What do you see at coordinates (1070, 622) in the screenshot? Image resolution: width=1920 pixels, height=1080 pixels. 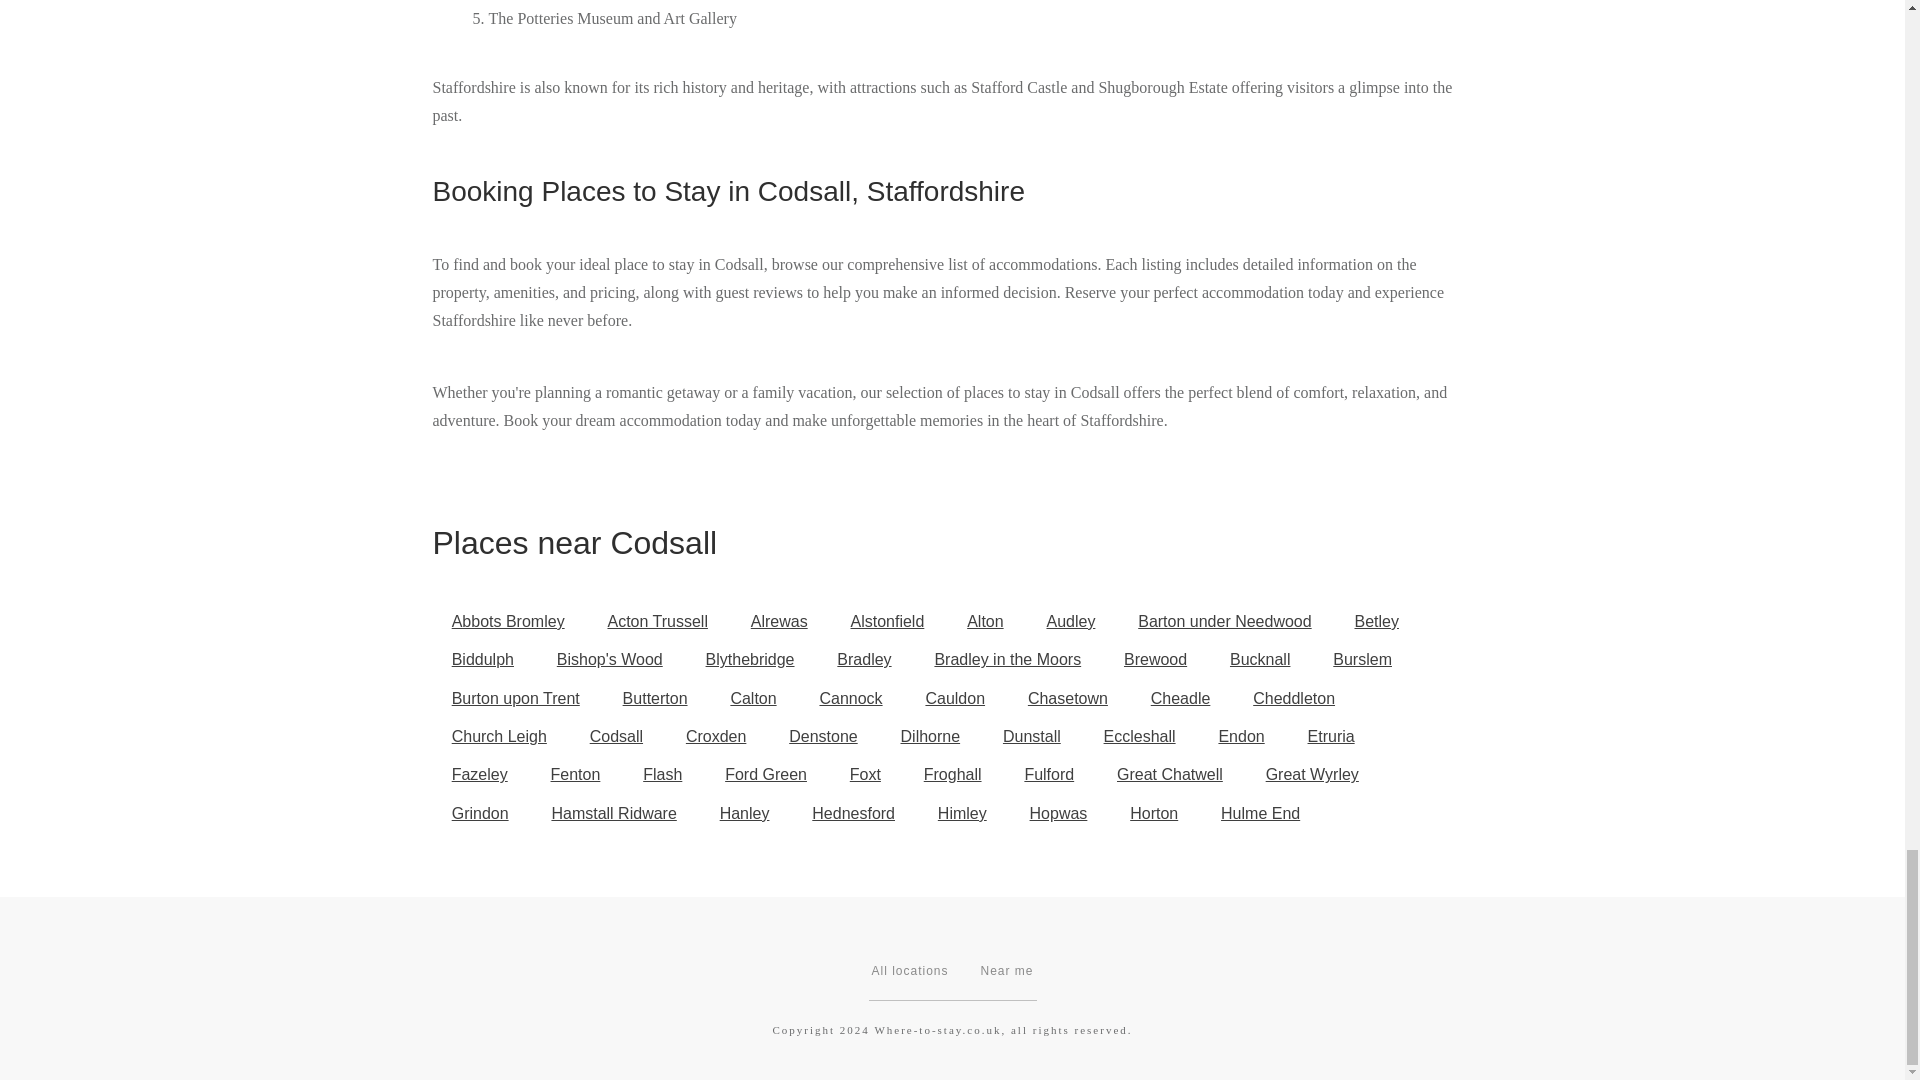 I see `Audley` at bounding box center [1070, 622].